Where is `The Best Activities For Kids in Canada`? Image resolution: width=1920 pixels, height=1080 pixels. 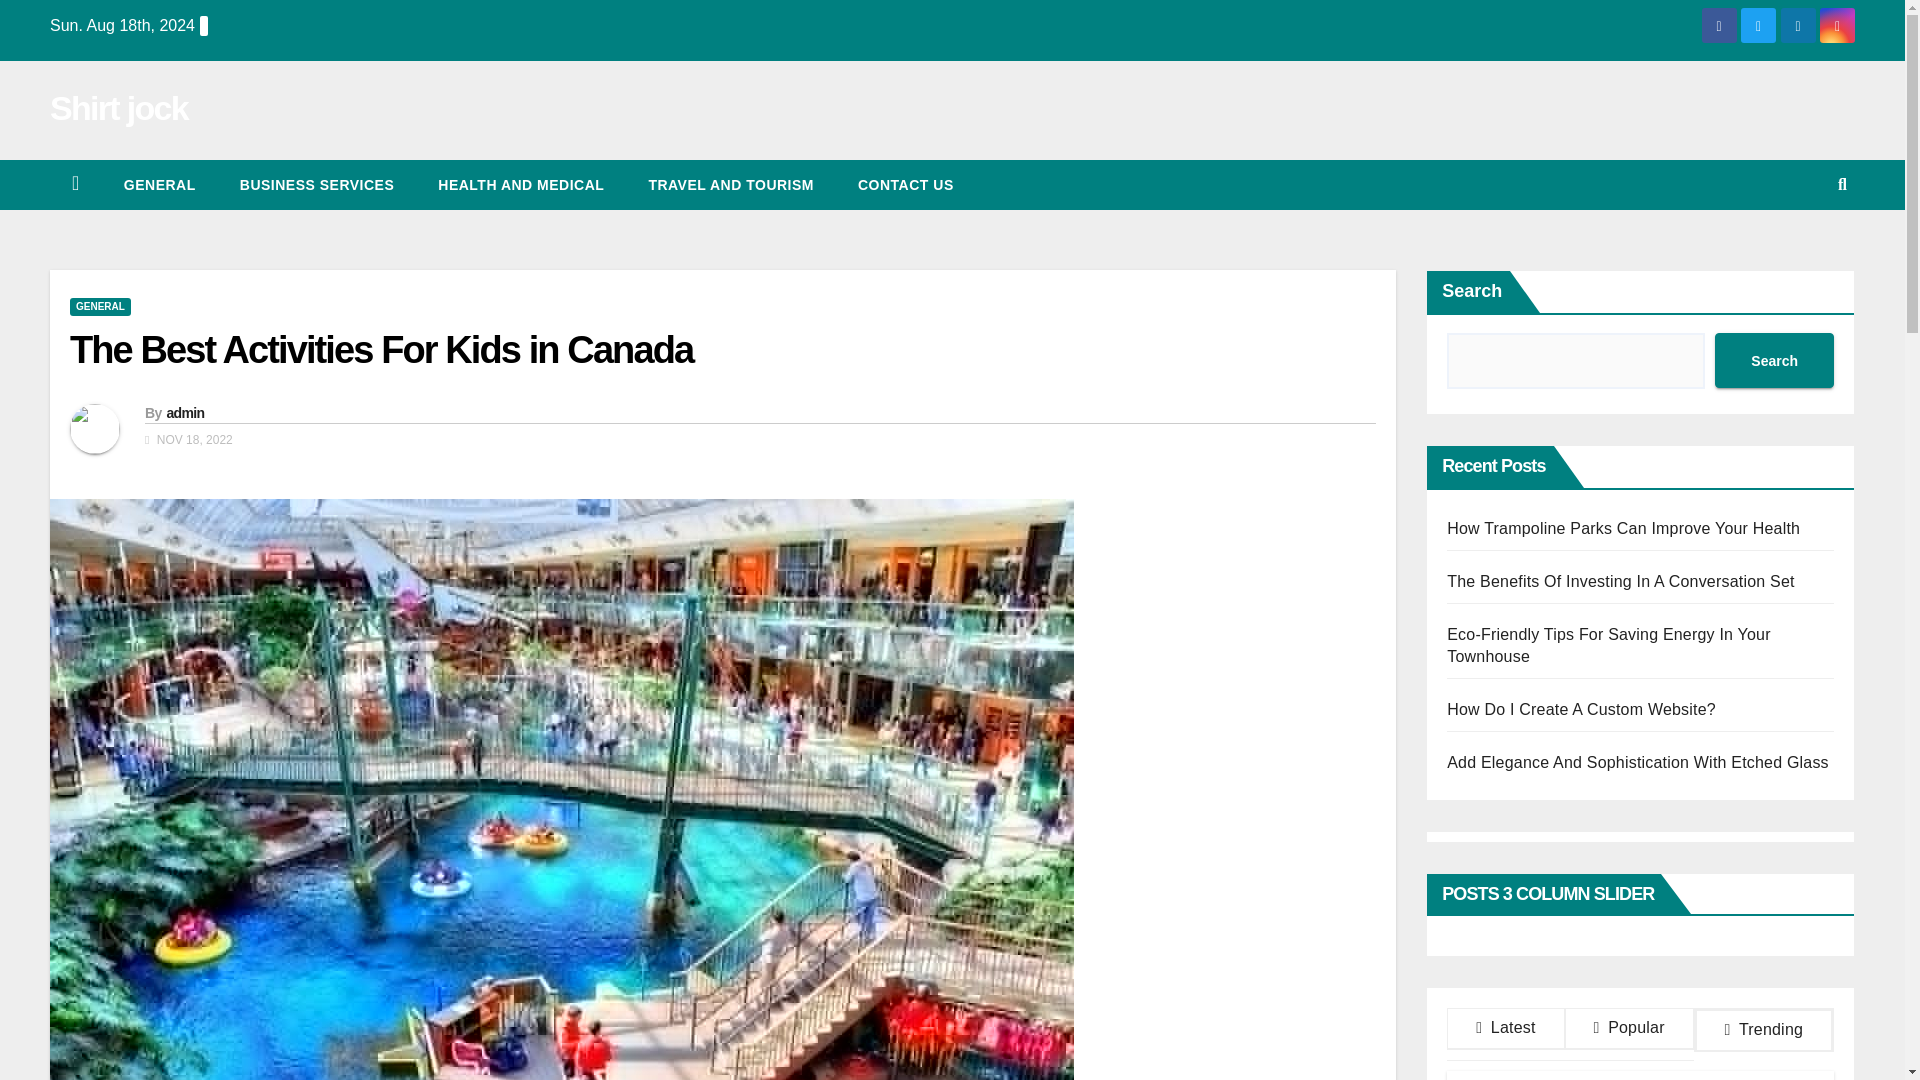 The Best Activities For Kids in Canada is located at coordinates (381, 350).